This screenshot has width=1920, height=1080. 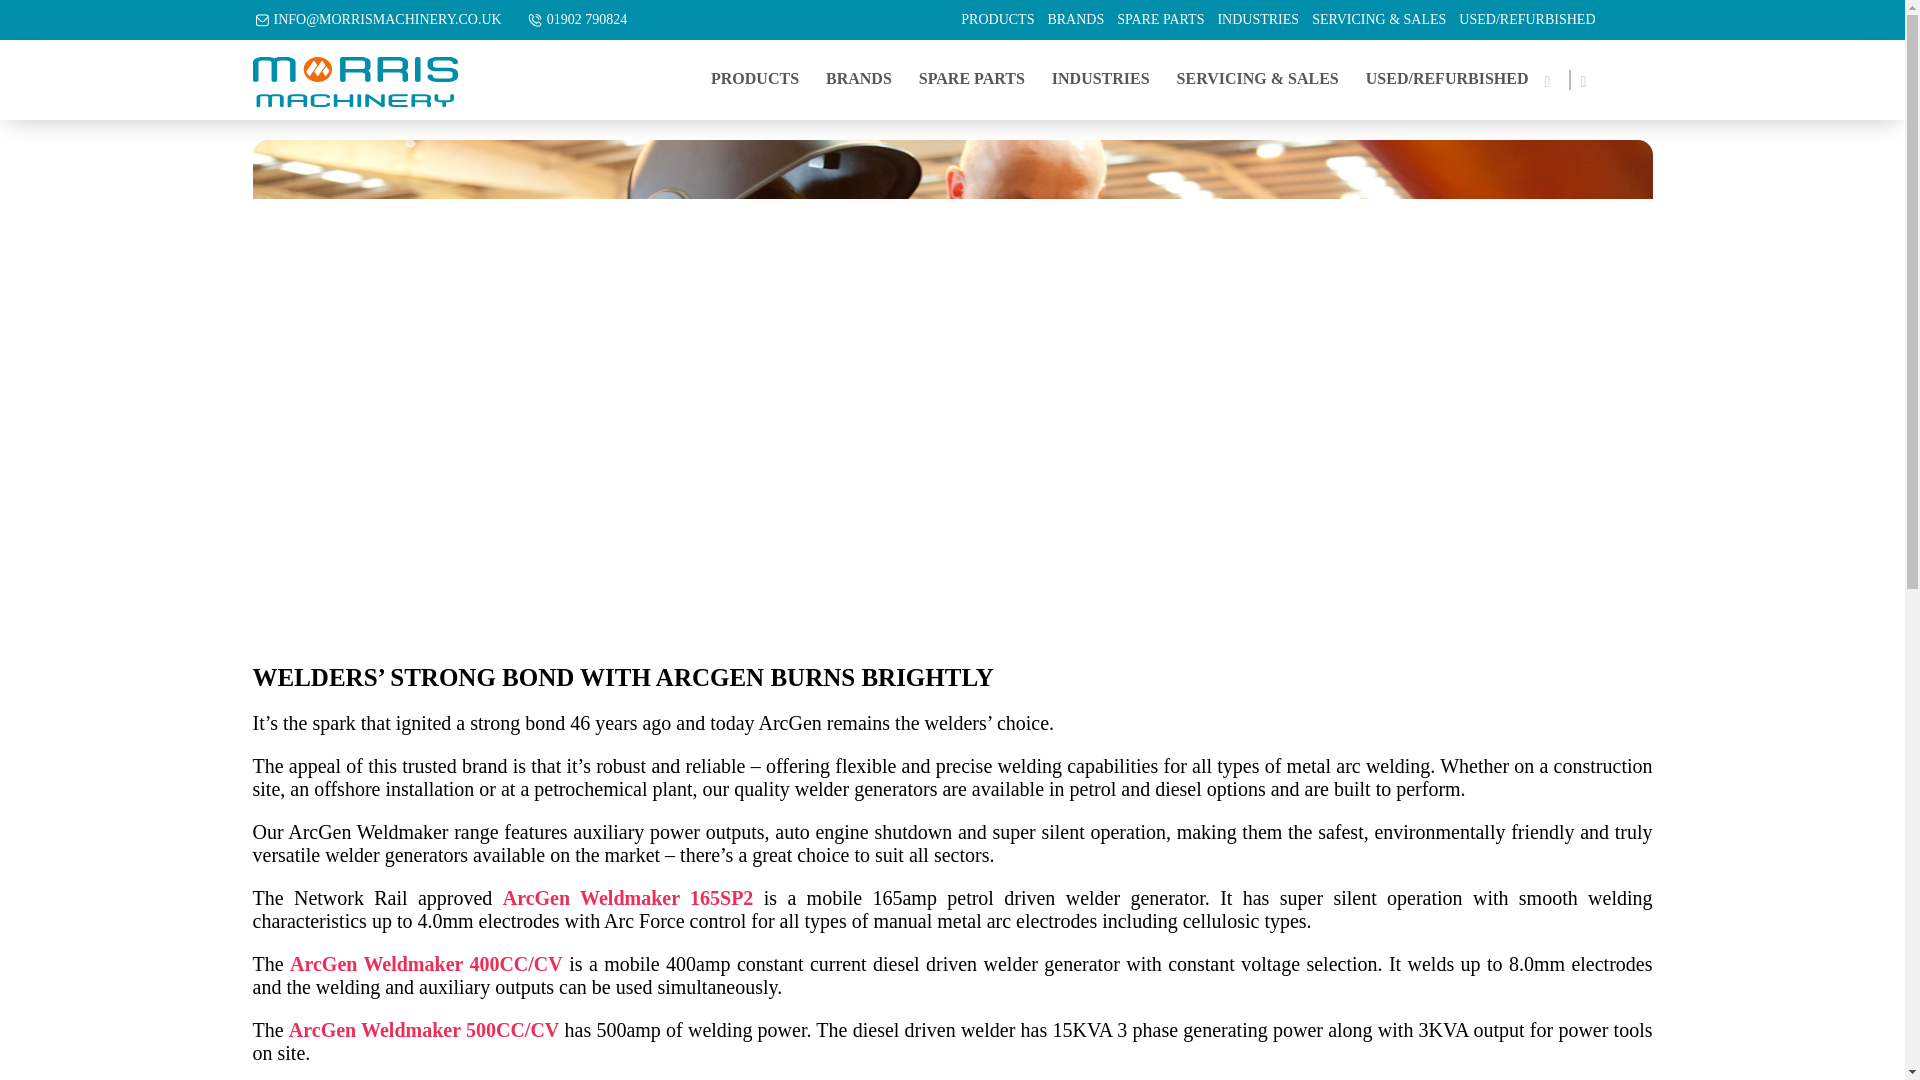 What do you see at coordinates (754, 79) in the screenshot?
I see `PRODUCTS` at bounding box center [754, 79].